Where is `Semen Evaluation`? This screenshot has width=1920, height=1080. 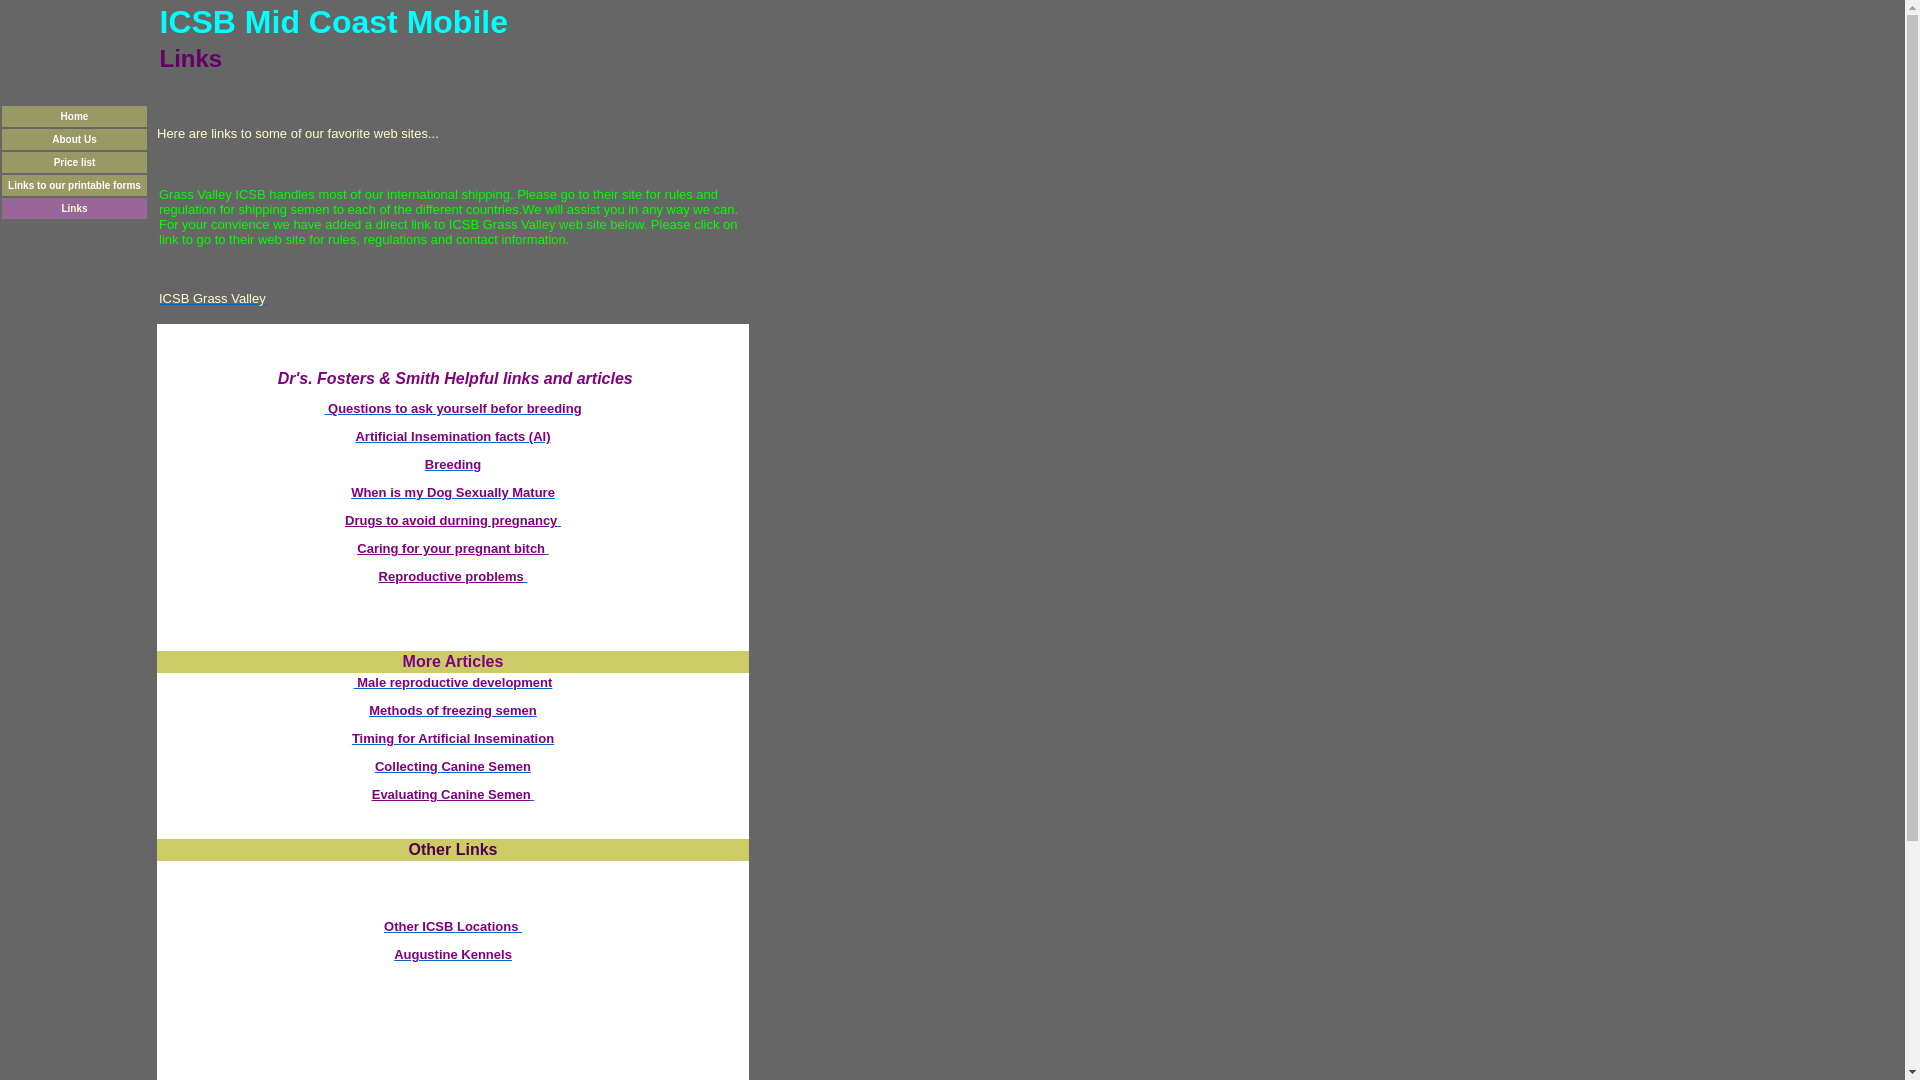
Semen Evaluation is located at coordinates (454, 794).